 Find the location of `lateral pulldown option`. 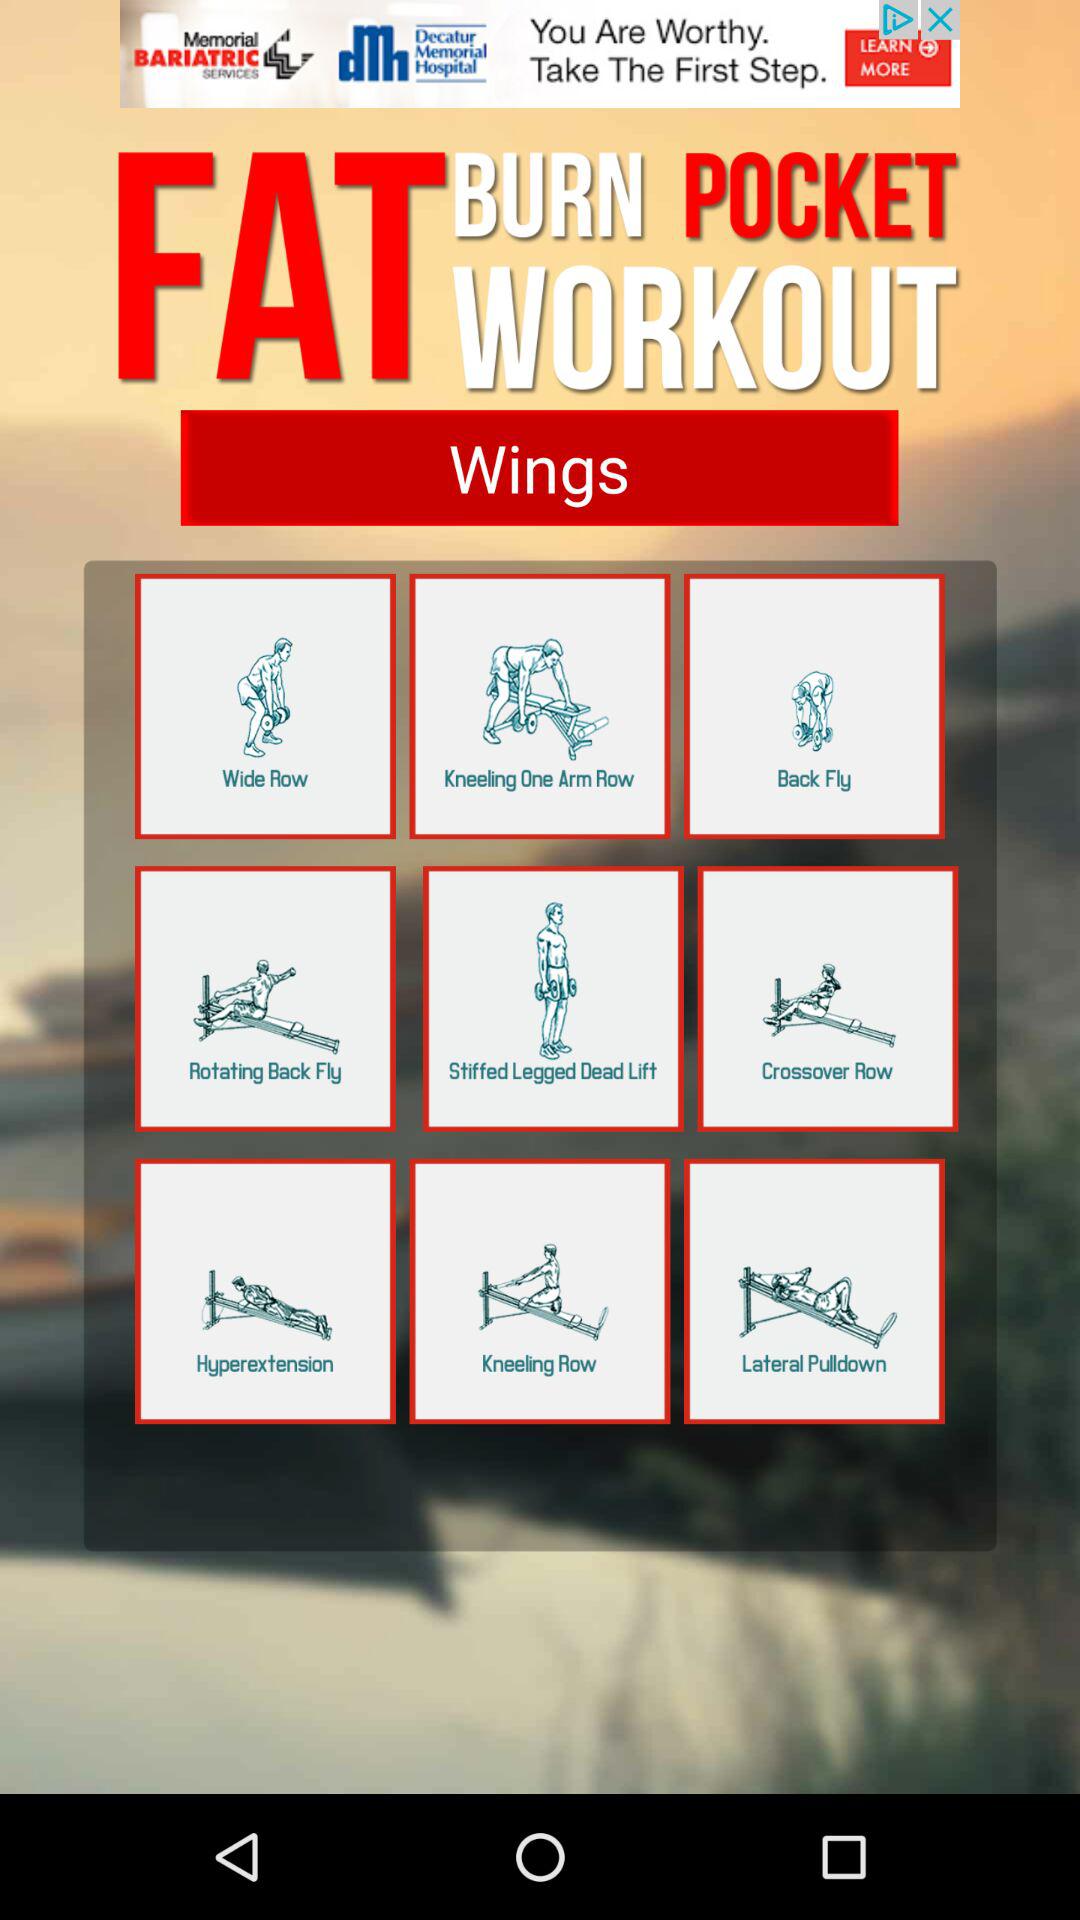

lateral pulldown option is located at coordinates (814, 1291).